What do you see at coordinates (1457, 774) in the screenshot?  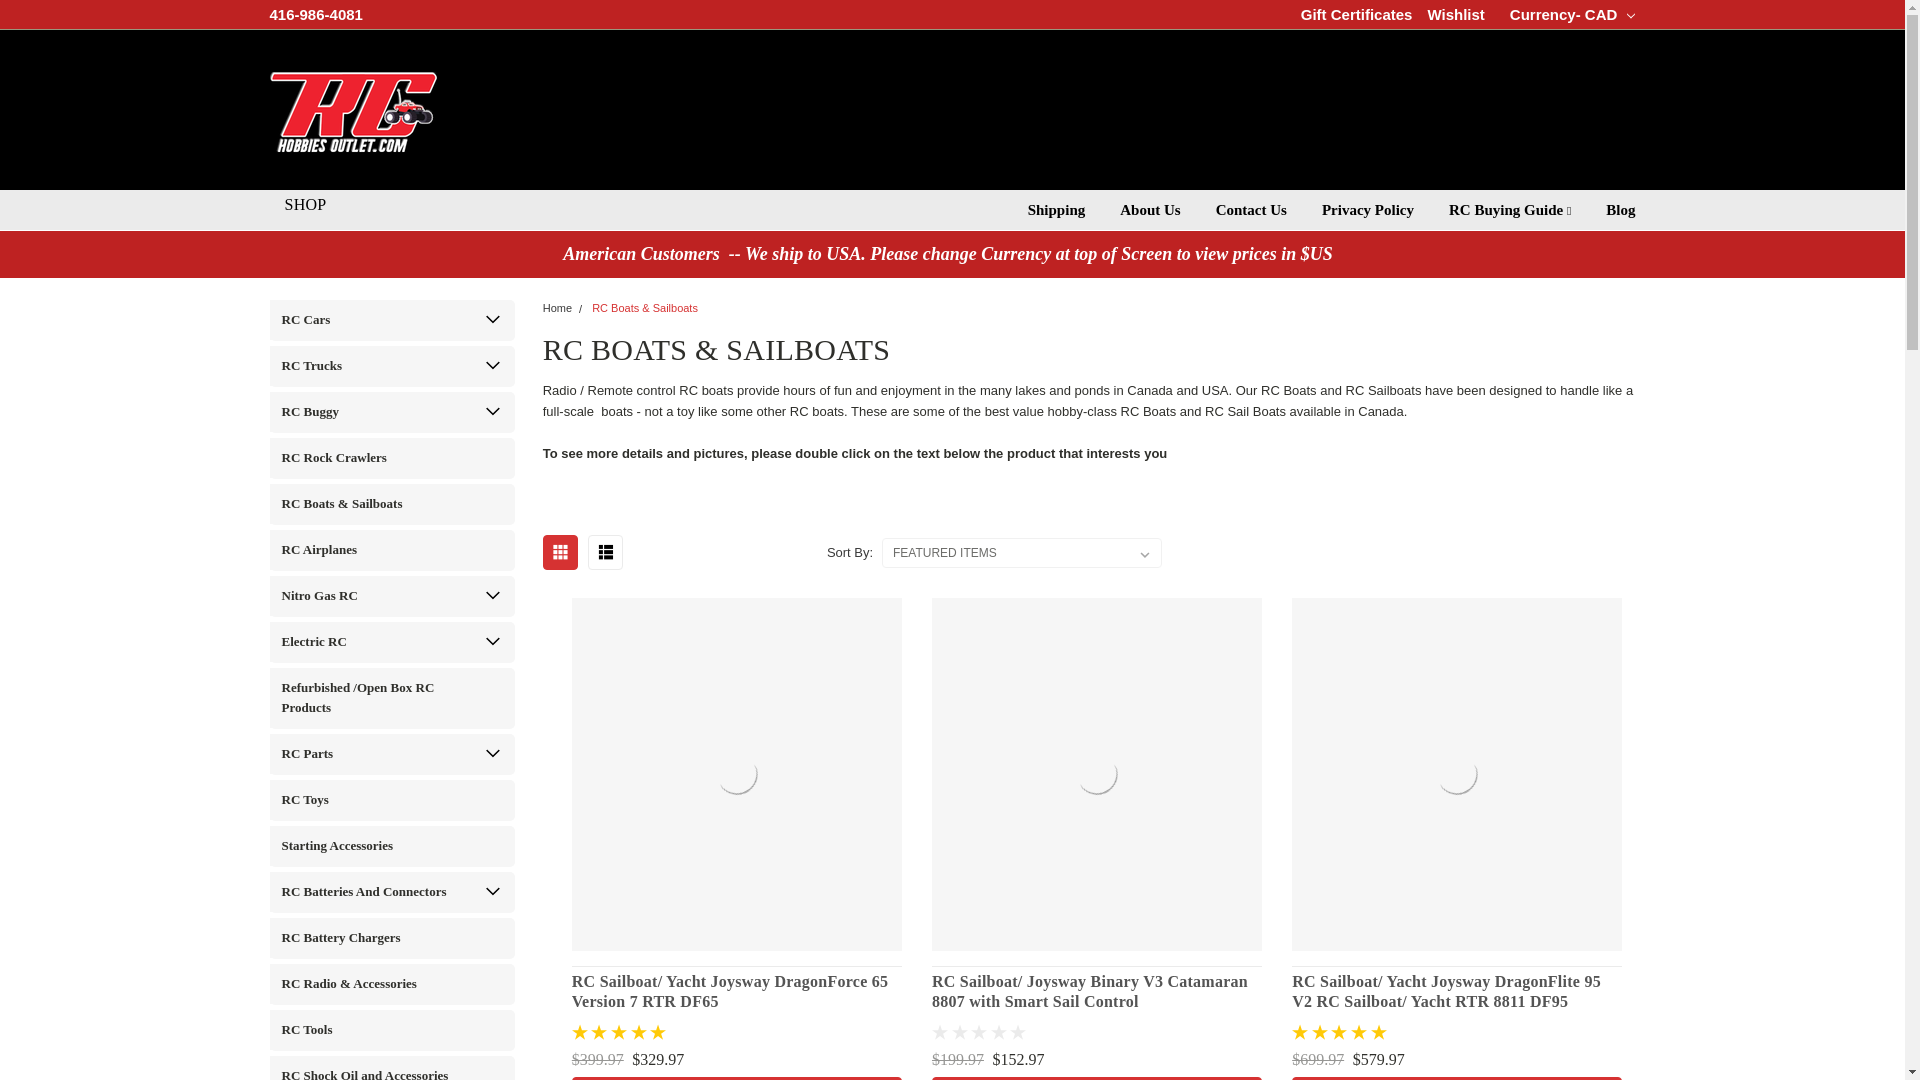 I see `DragonFlite 95 ` at bounding box center [1457, 774].